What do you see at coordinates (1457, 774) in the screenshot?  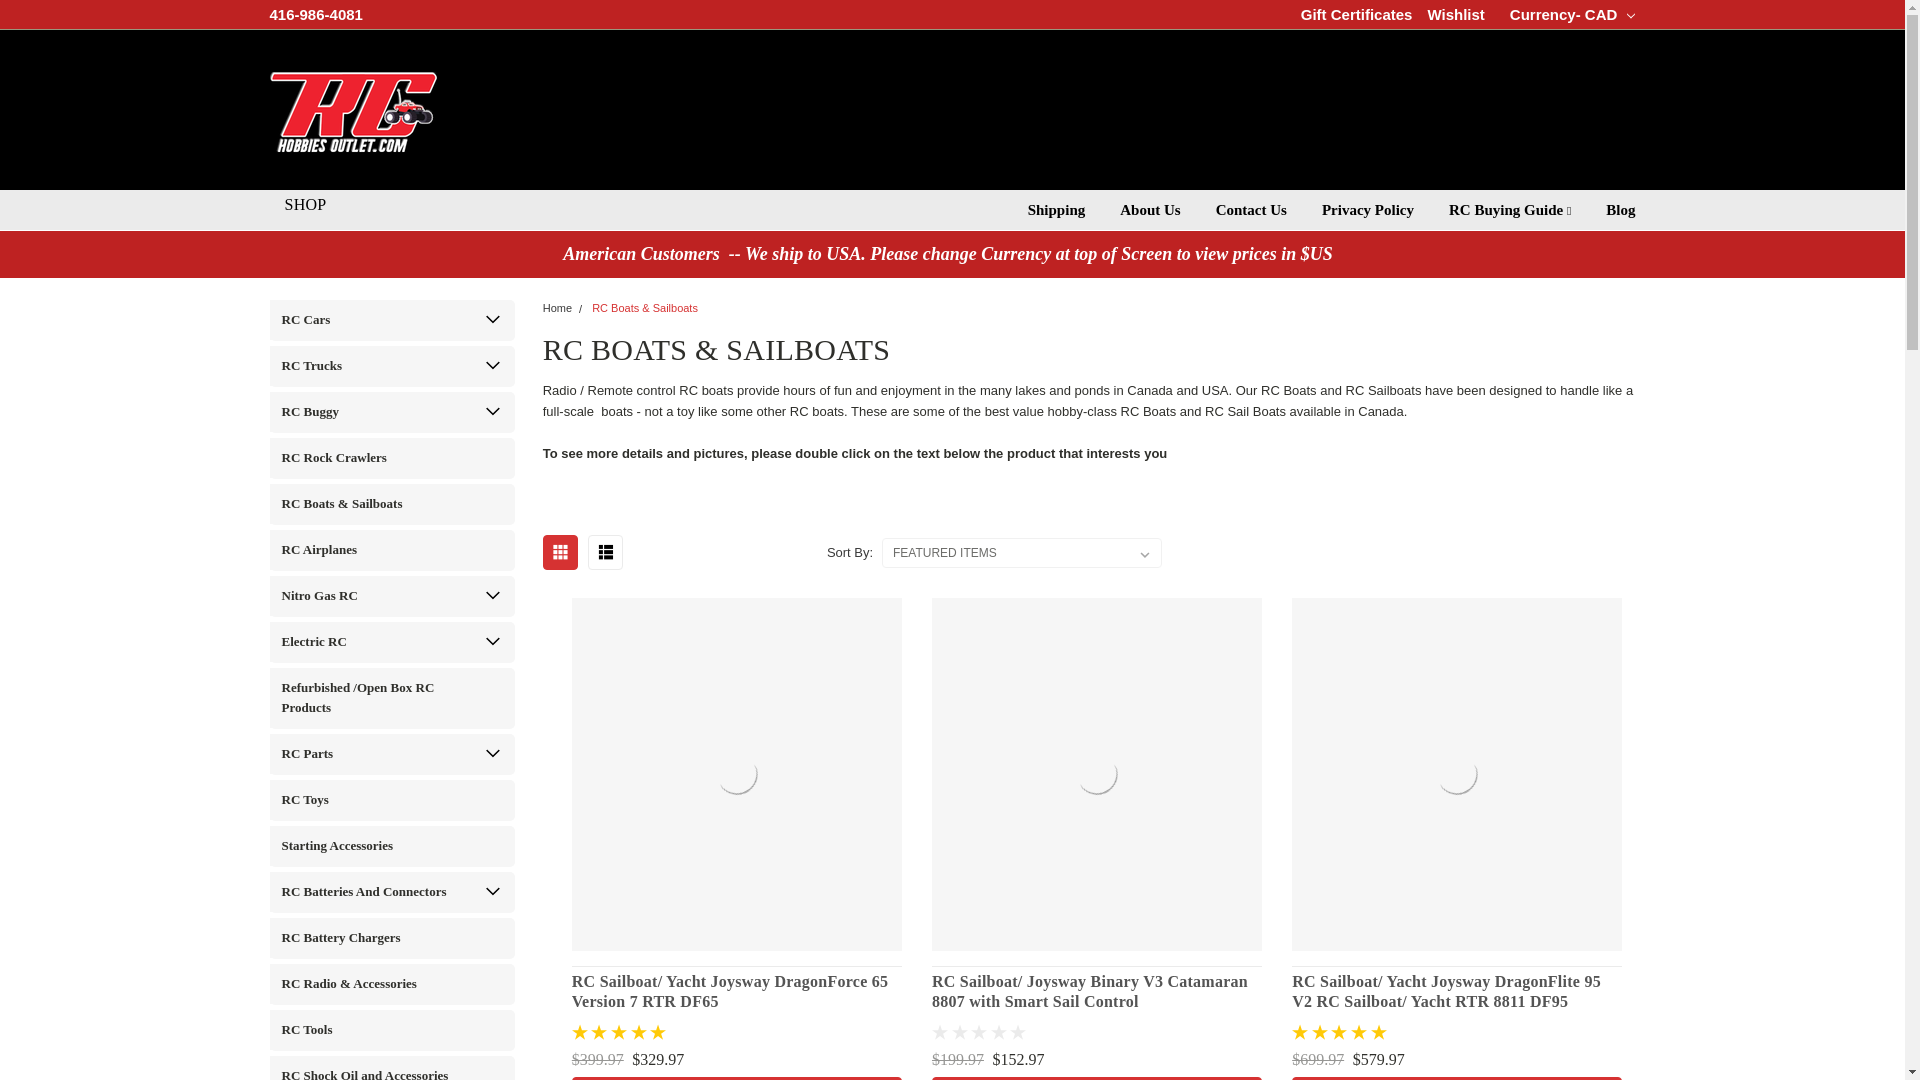 I see `DragonFlite 95 ` at bounding box center [1457, 774].